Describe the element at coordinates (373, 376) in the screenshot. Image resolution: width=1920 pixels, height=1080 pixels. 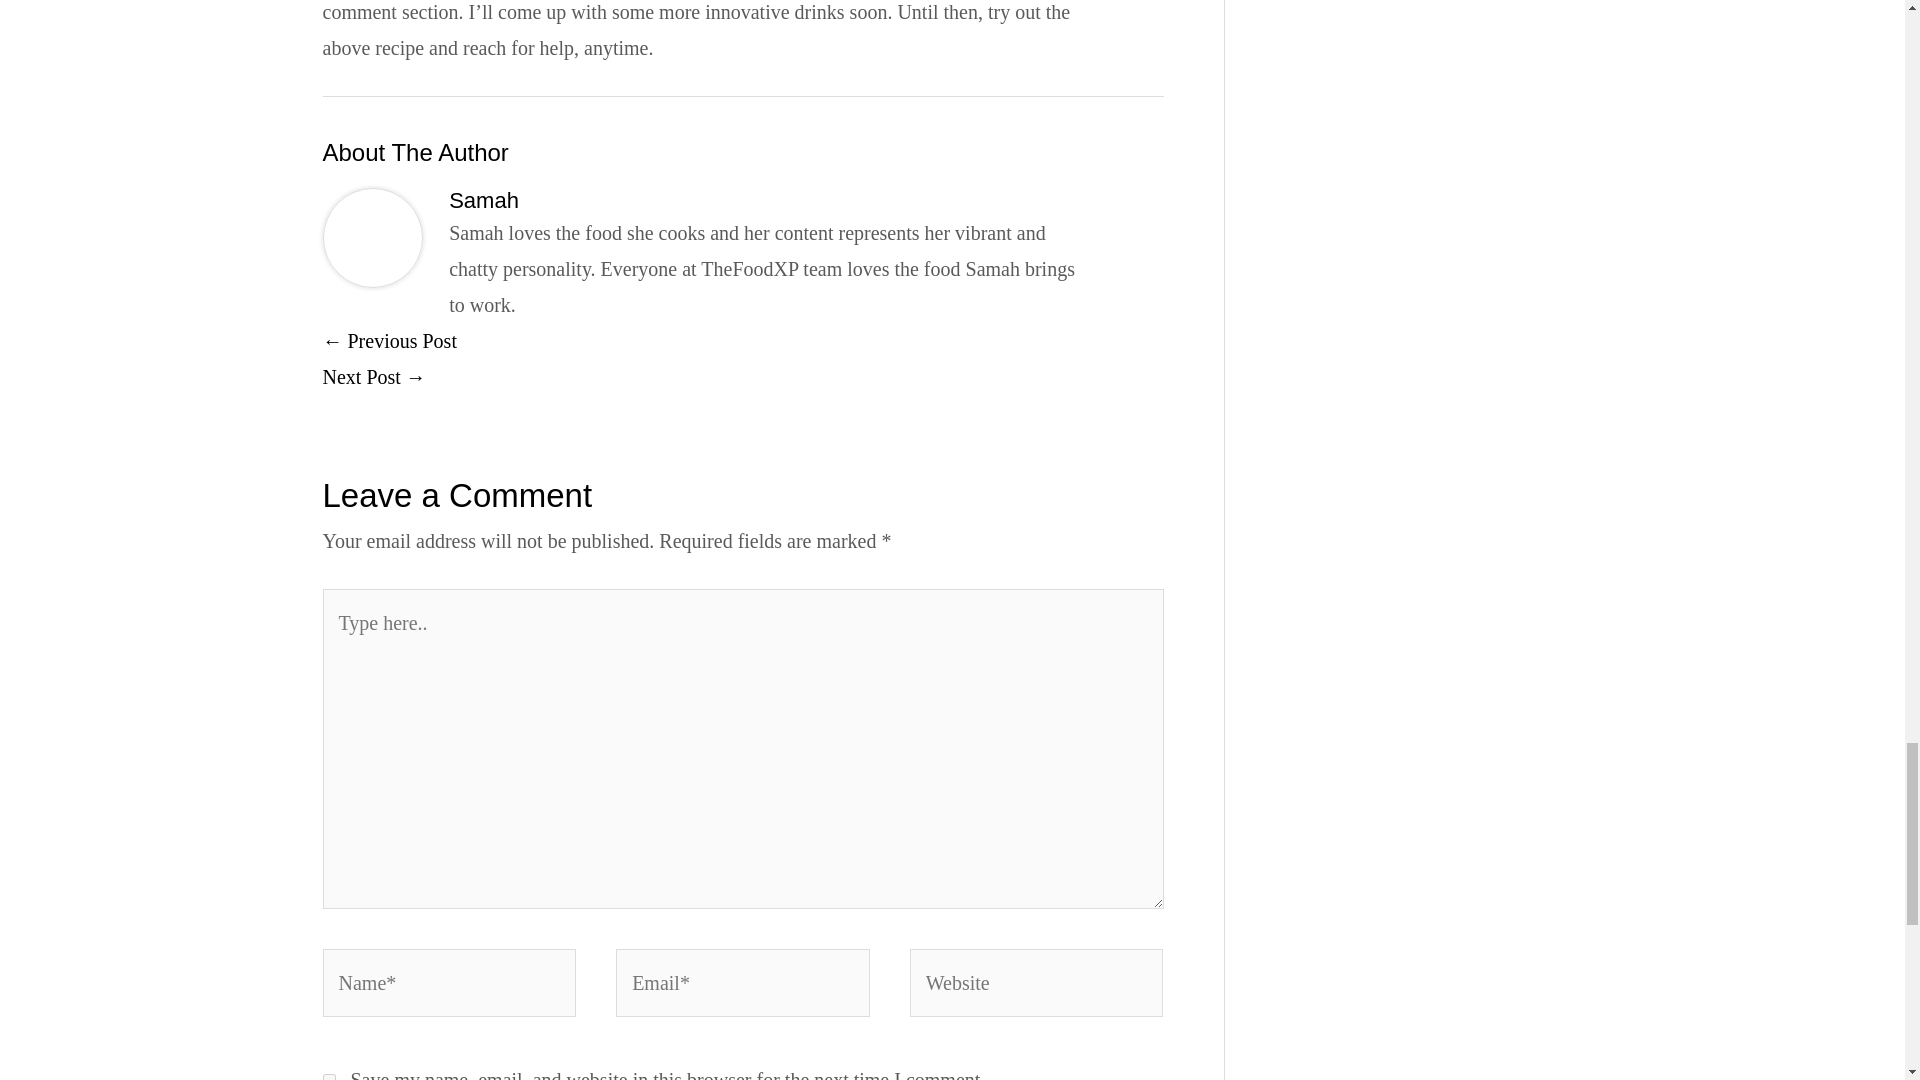
I see `How To Make Mongolian Hot Pot At Home` at that location.